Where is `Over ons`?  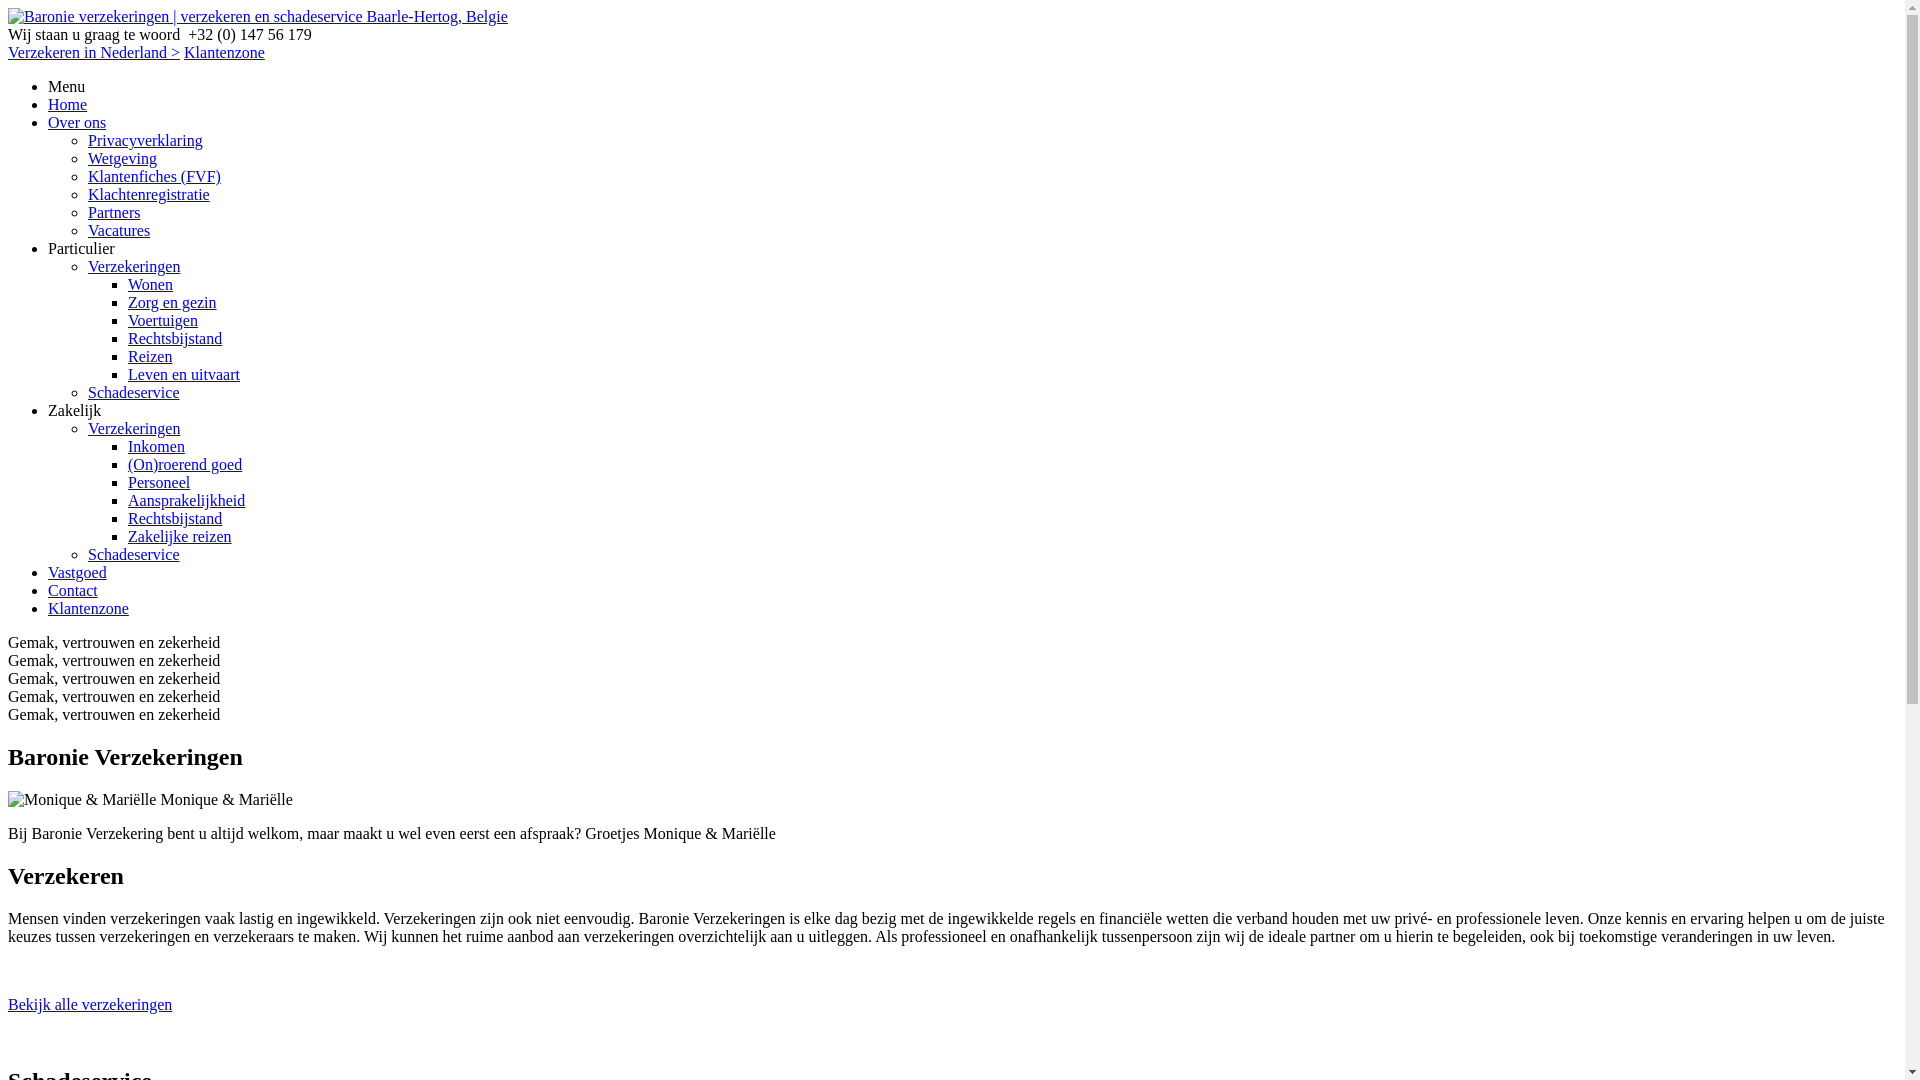
Over ons is located at coordinates (77, 122).